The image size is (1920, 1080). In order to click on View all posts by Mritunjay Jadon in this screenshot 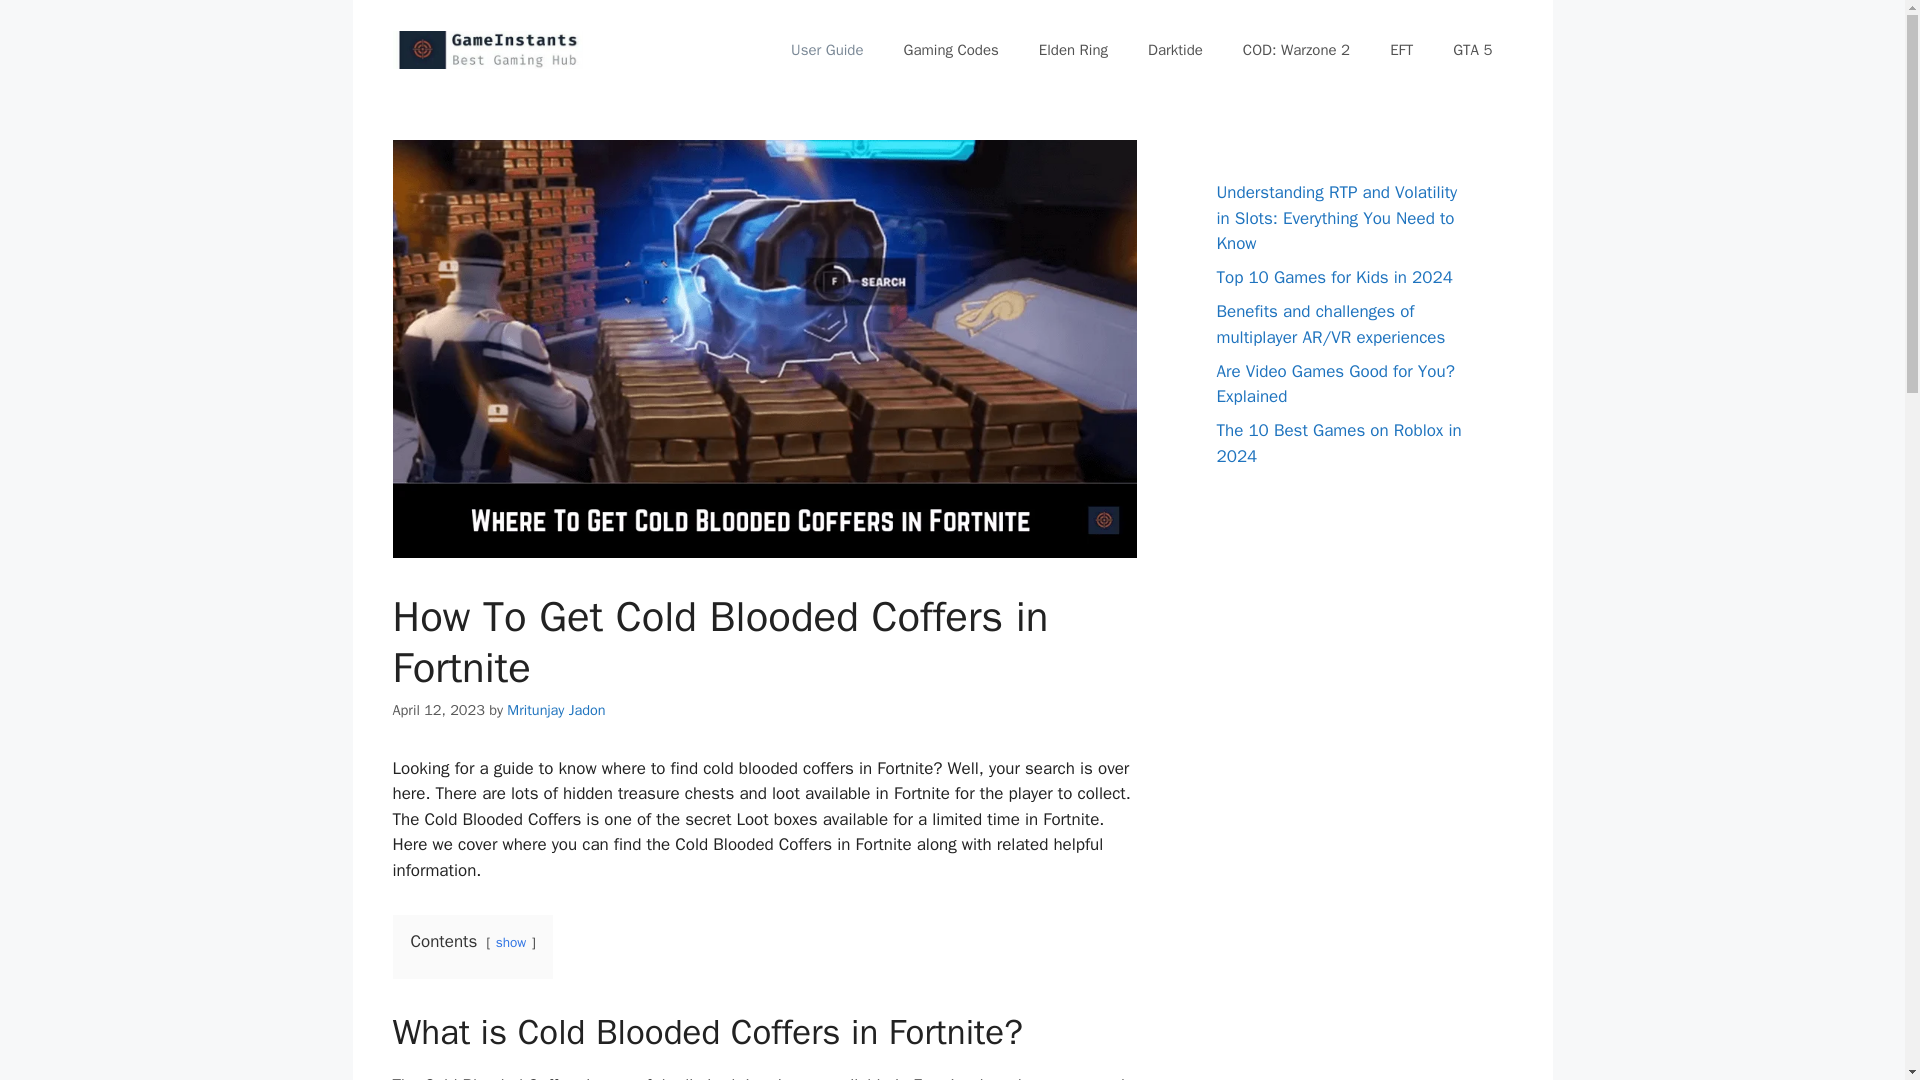, I will do `click(555, 710)`.